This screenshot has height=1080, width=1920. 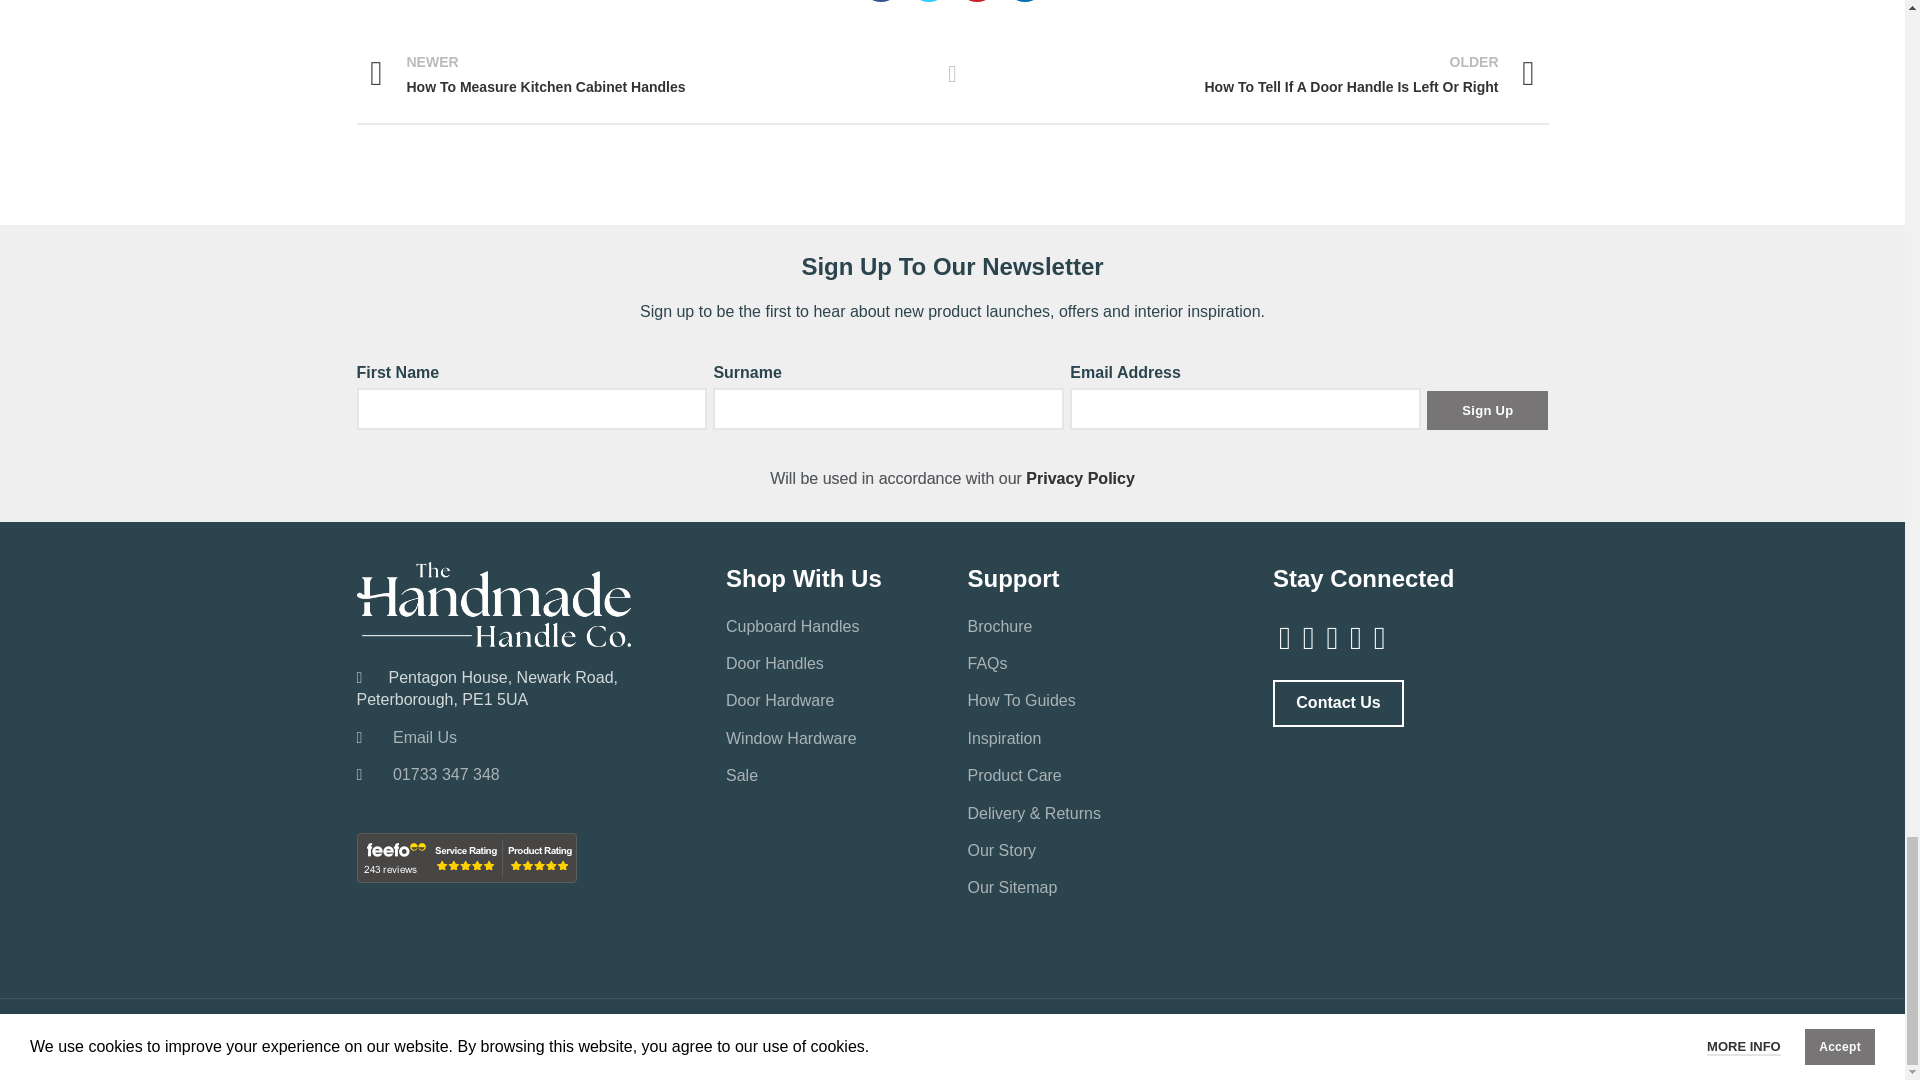 I want to click on Sign up, so click(x=1486, y=410).